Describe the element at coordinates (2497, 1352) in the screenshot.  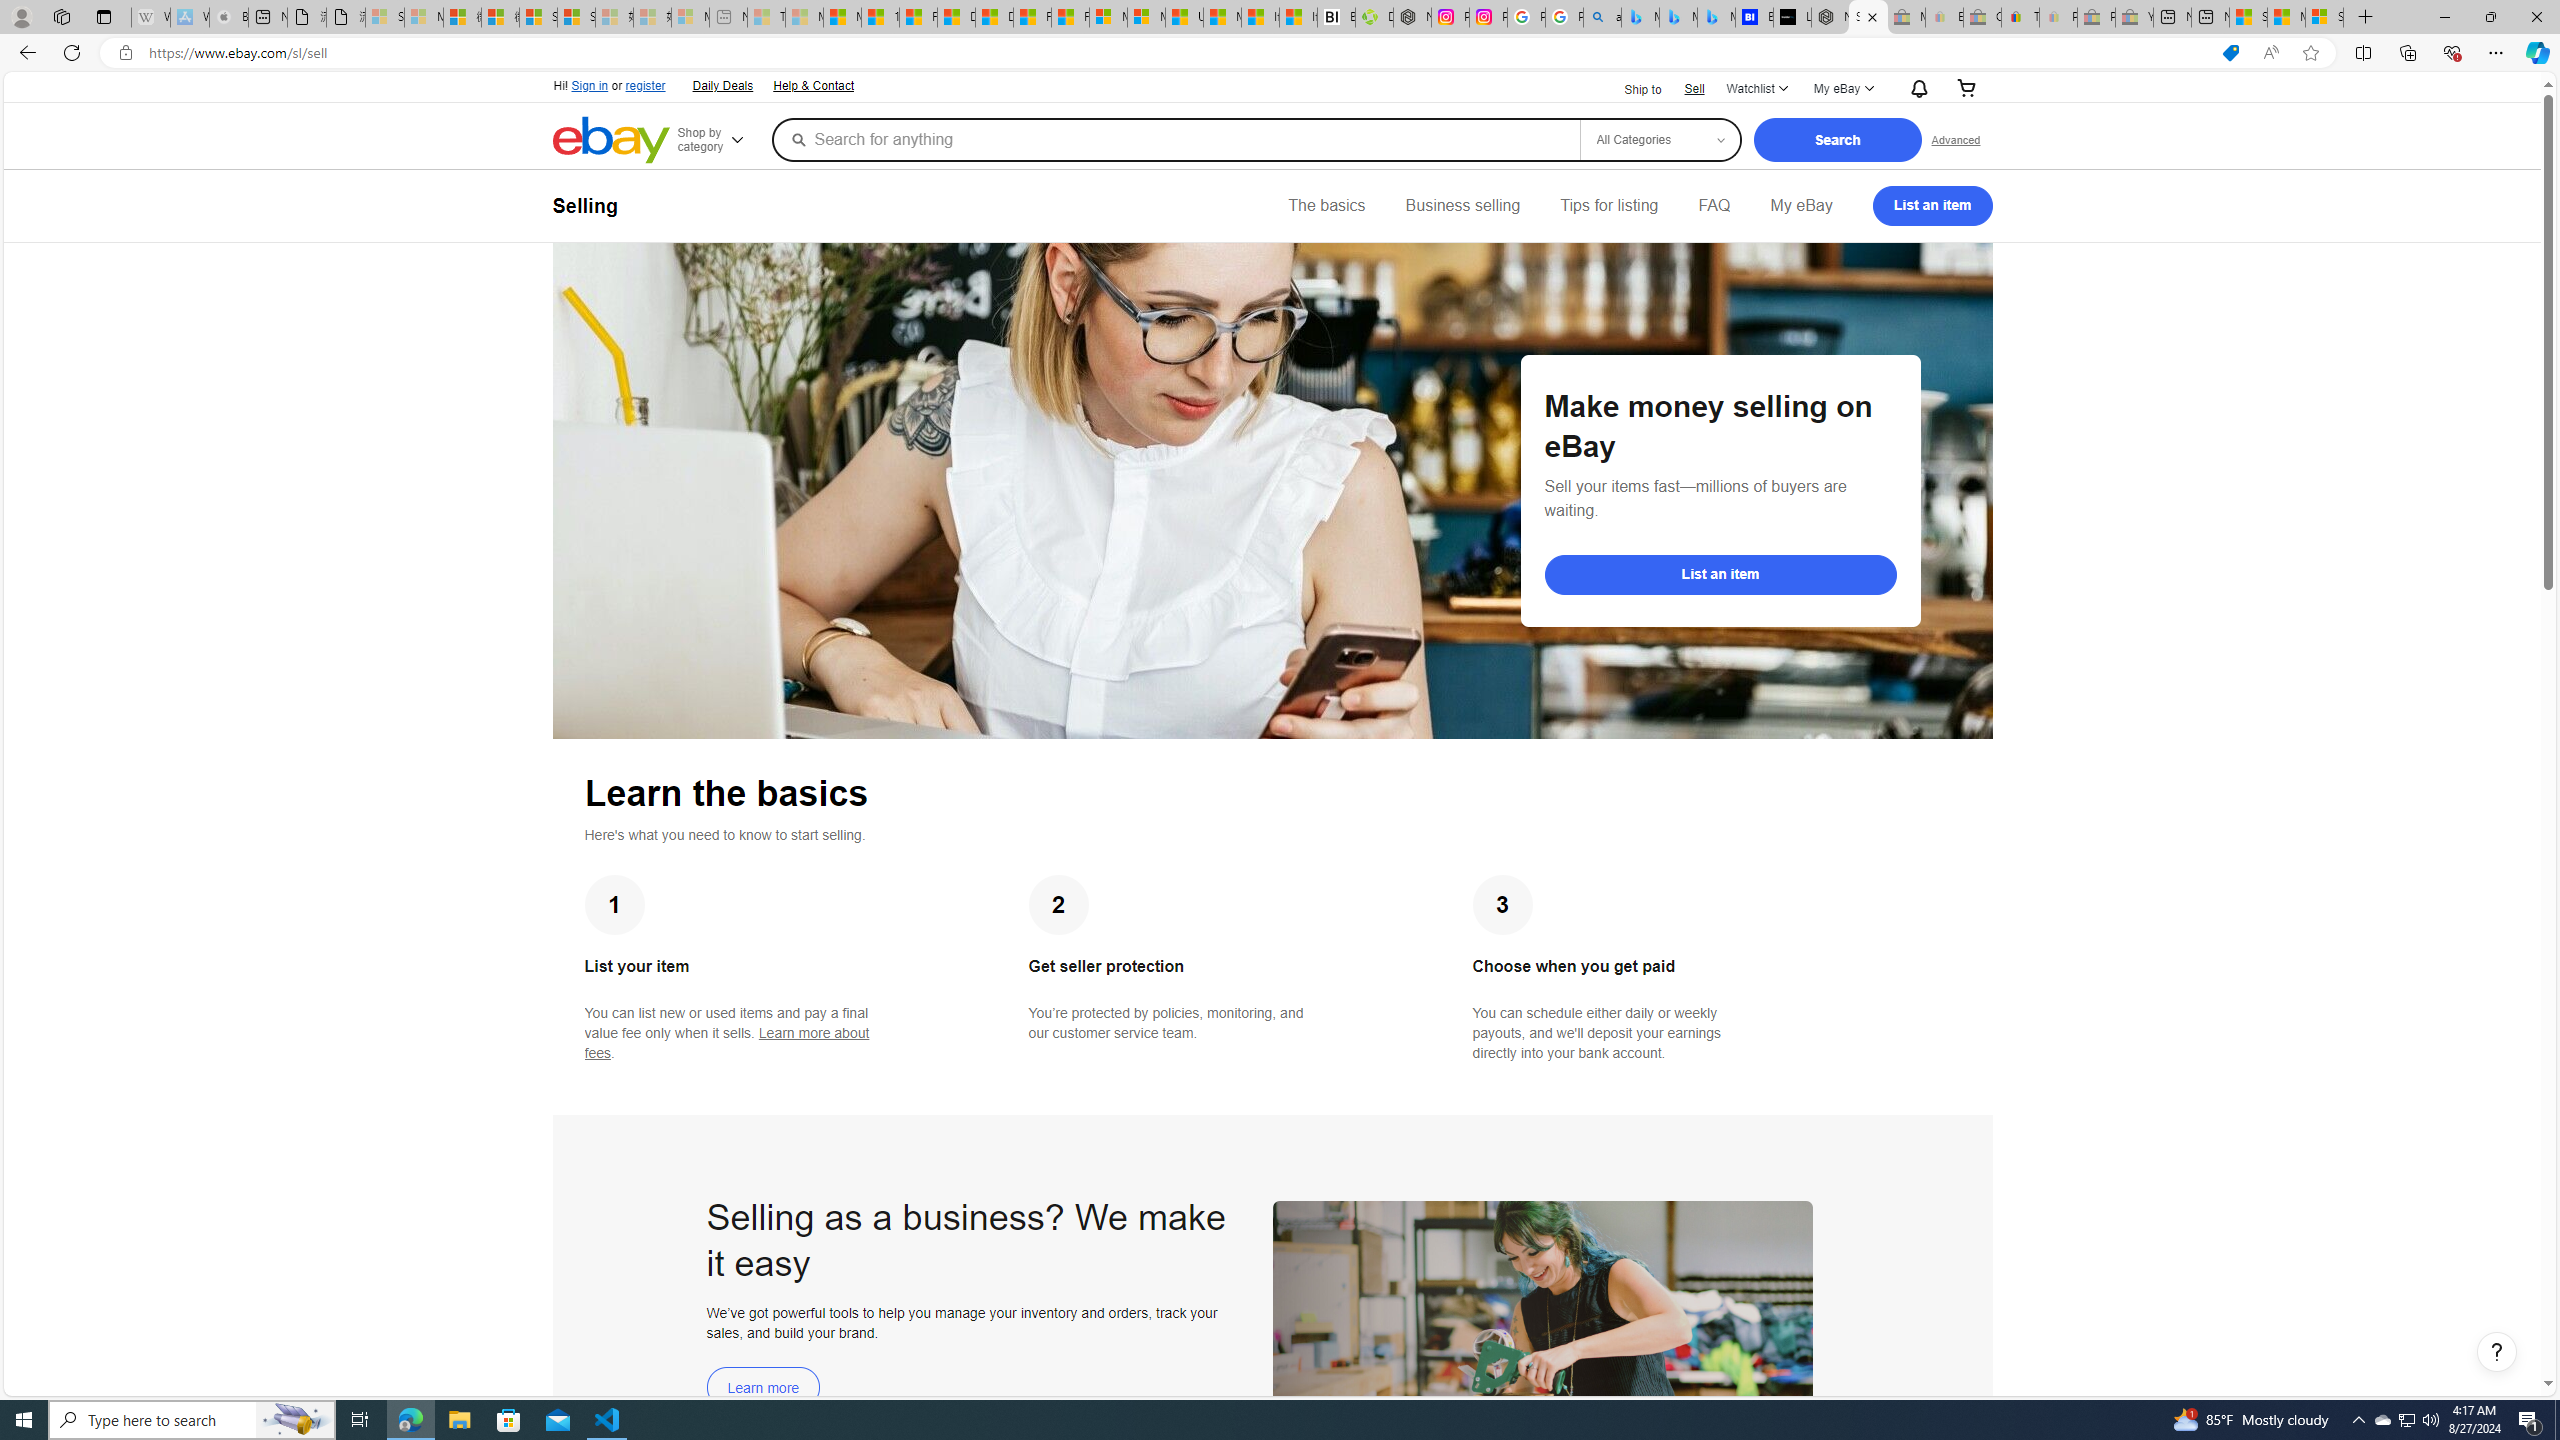
I see `Help, opens dialogs` at that location.